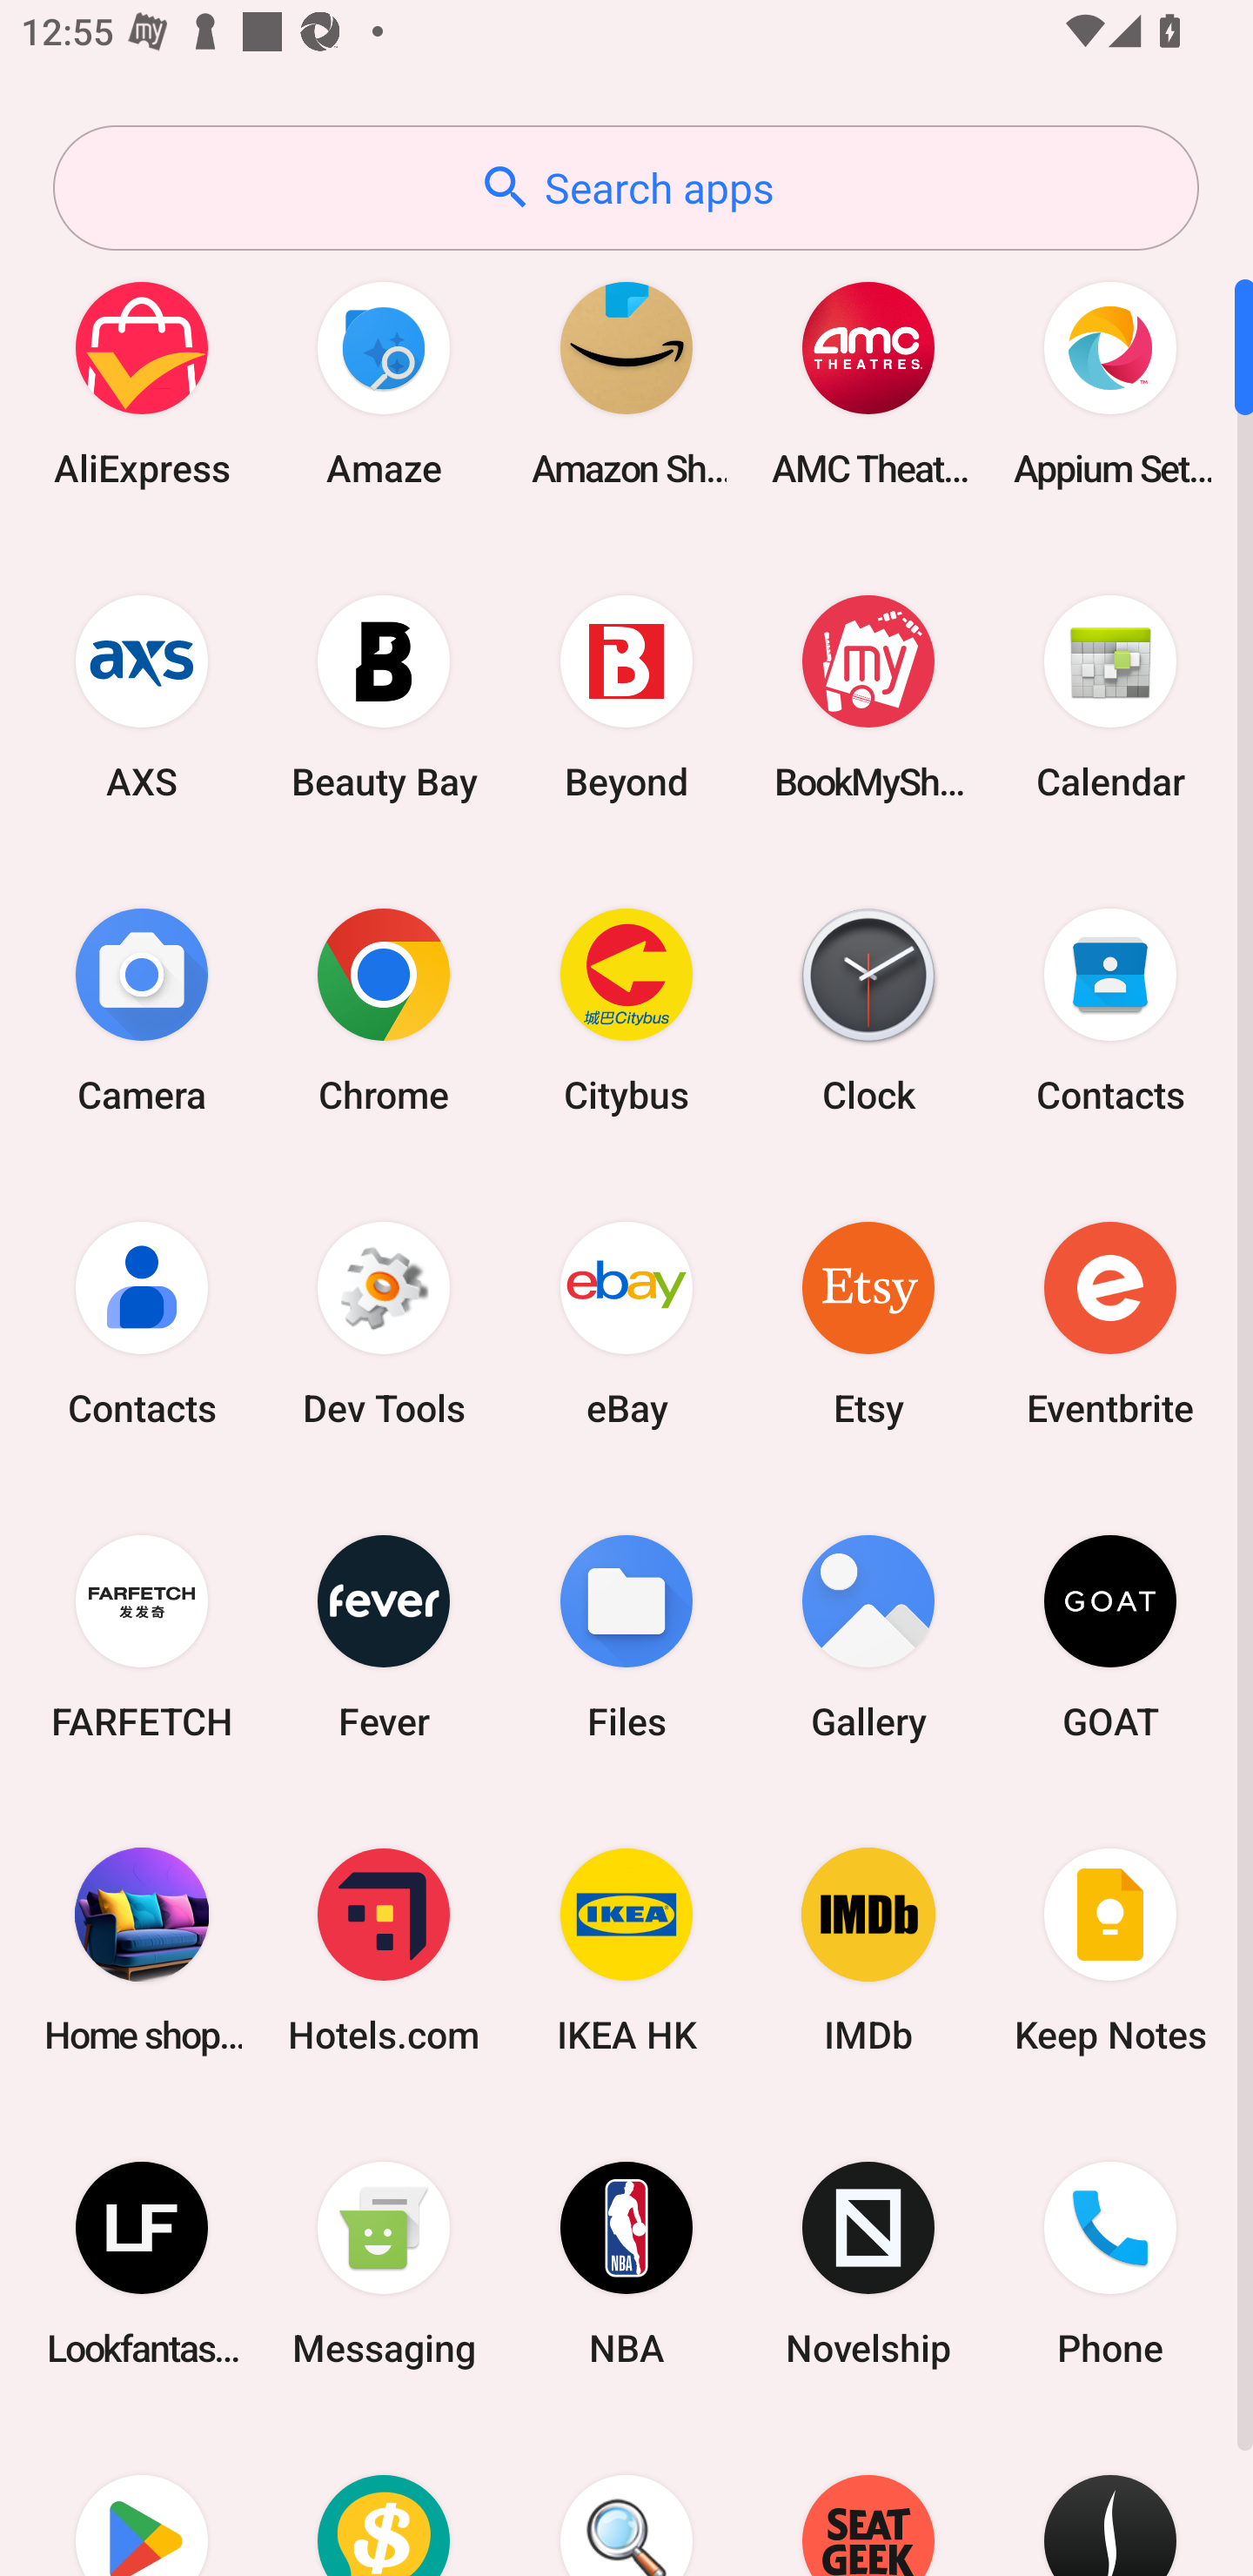 The image size is (1253, 2576). What do you see at coordinates (1110, 1949) in the screenshot?
I see `Keep Notes` at bounding box center [1110, 1949].